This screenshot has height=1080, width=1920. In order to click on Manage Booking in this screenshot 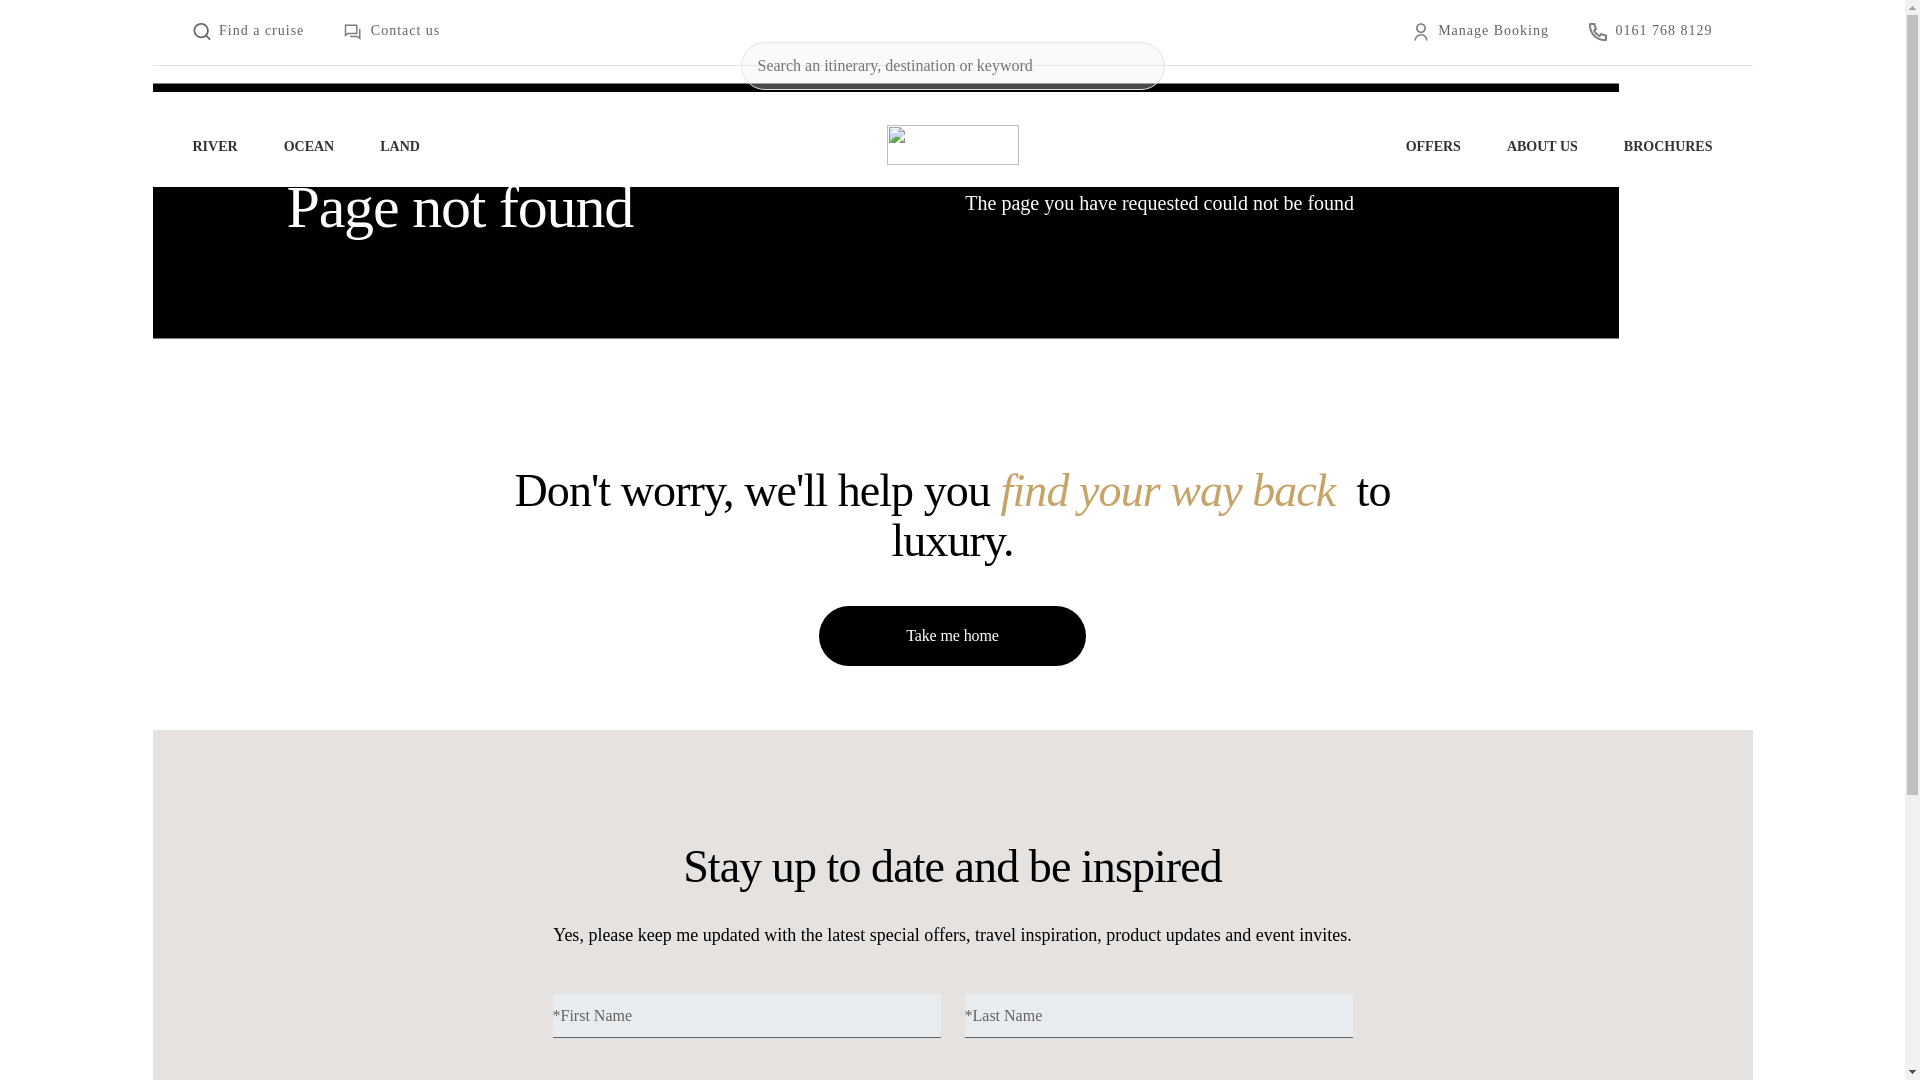, I will do `click(1480, 32)`.